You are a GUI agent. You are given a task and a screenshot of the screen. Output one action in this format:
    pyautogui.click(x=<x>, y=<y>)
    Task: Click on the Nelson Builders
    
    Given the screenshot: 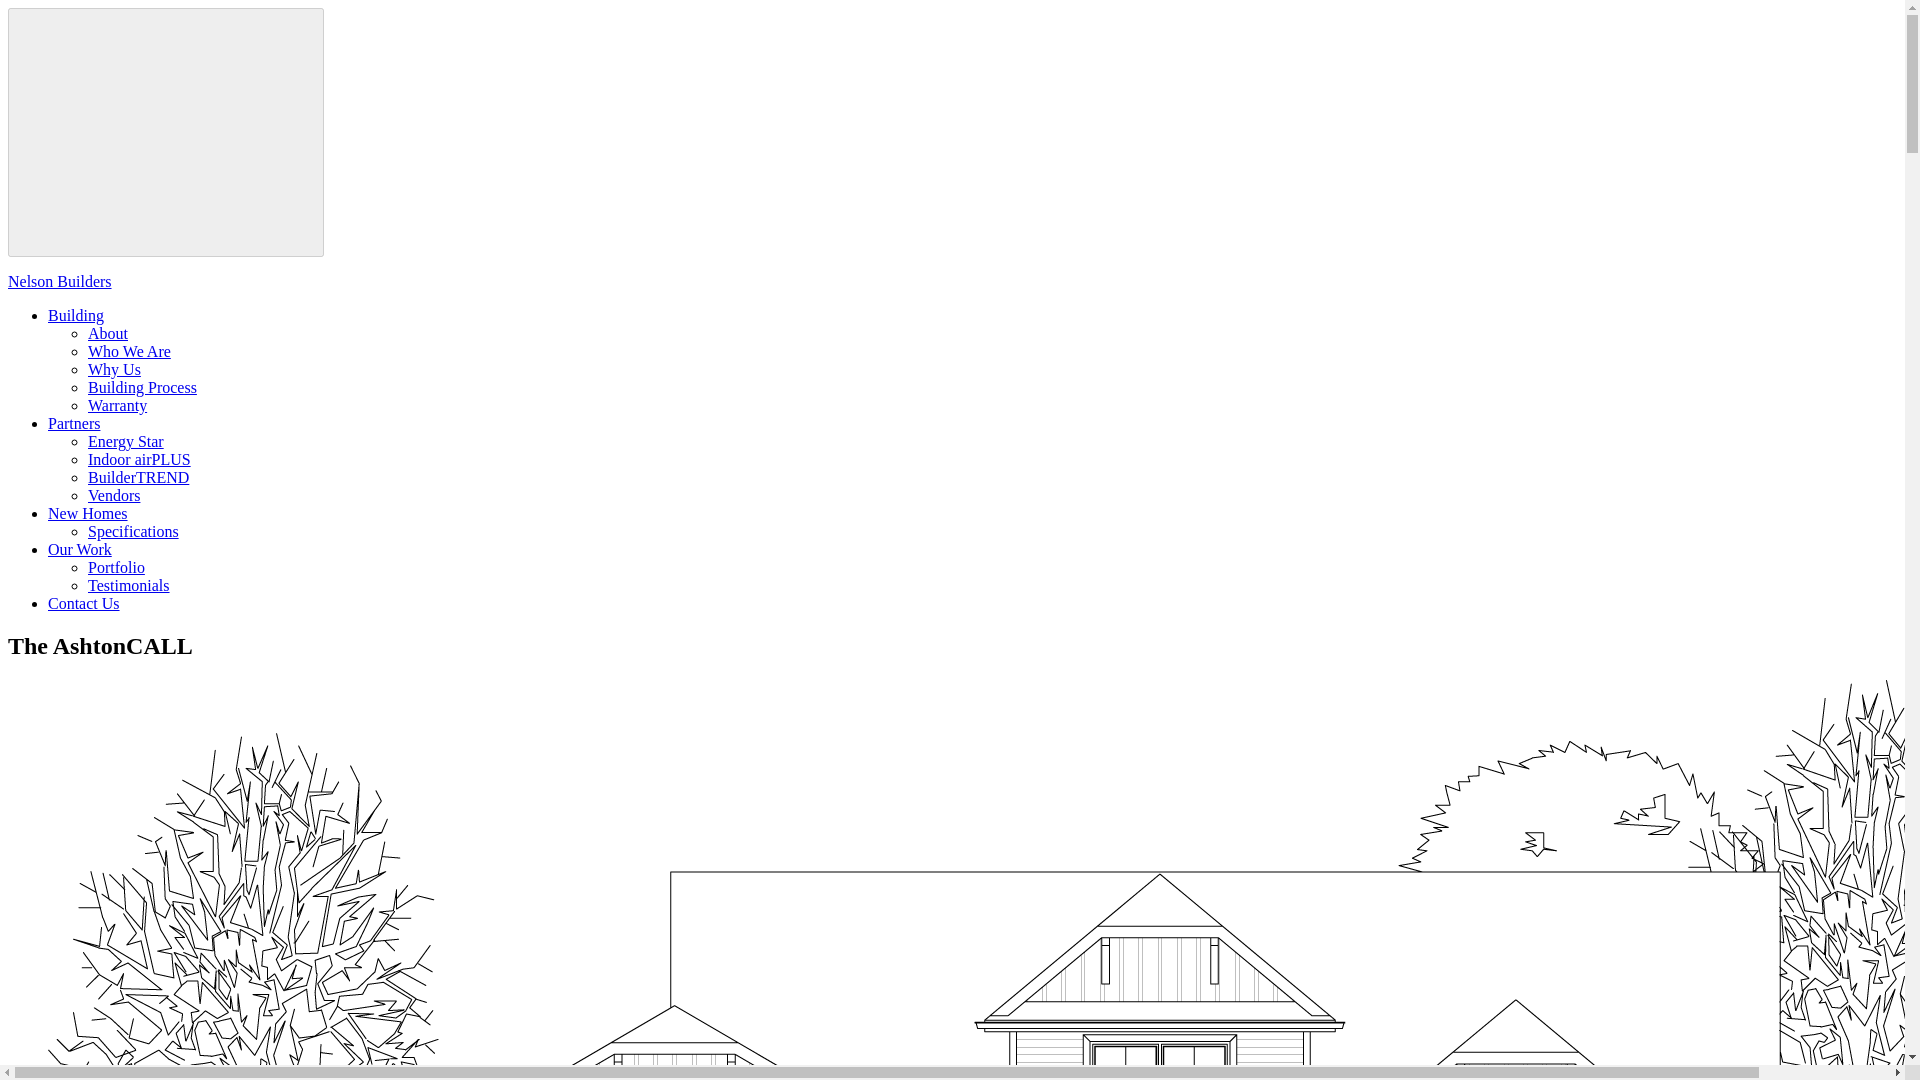 What is the action you would take?
    pyautogui.click(x=952, y=300)
    